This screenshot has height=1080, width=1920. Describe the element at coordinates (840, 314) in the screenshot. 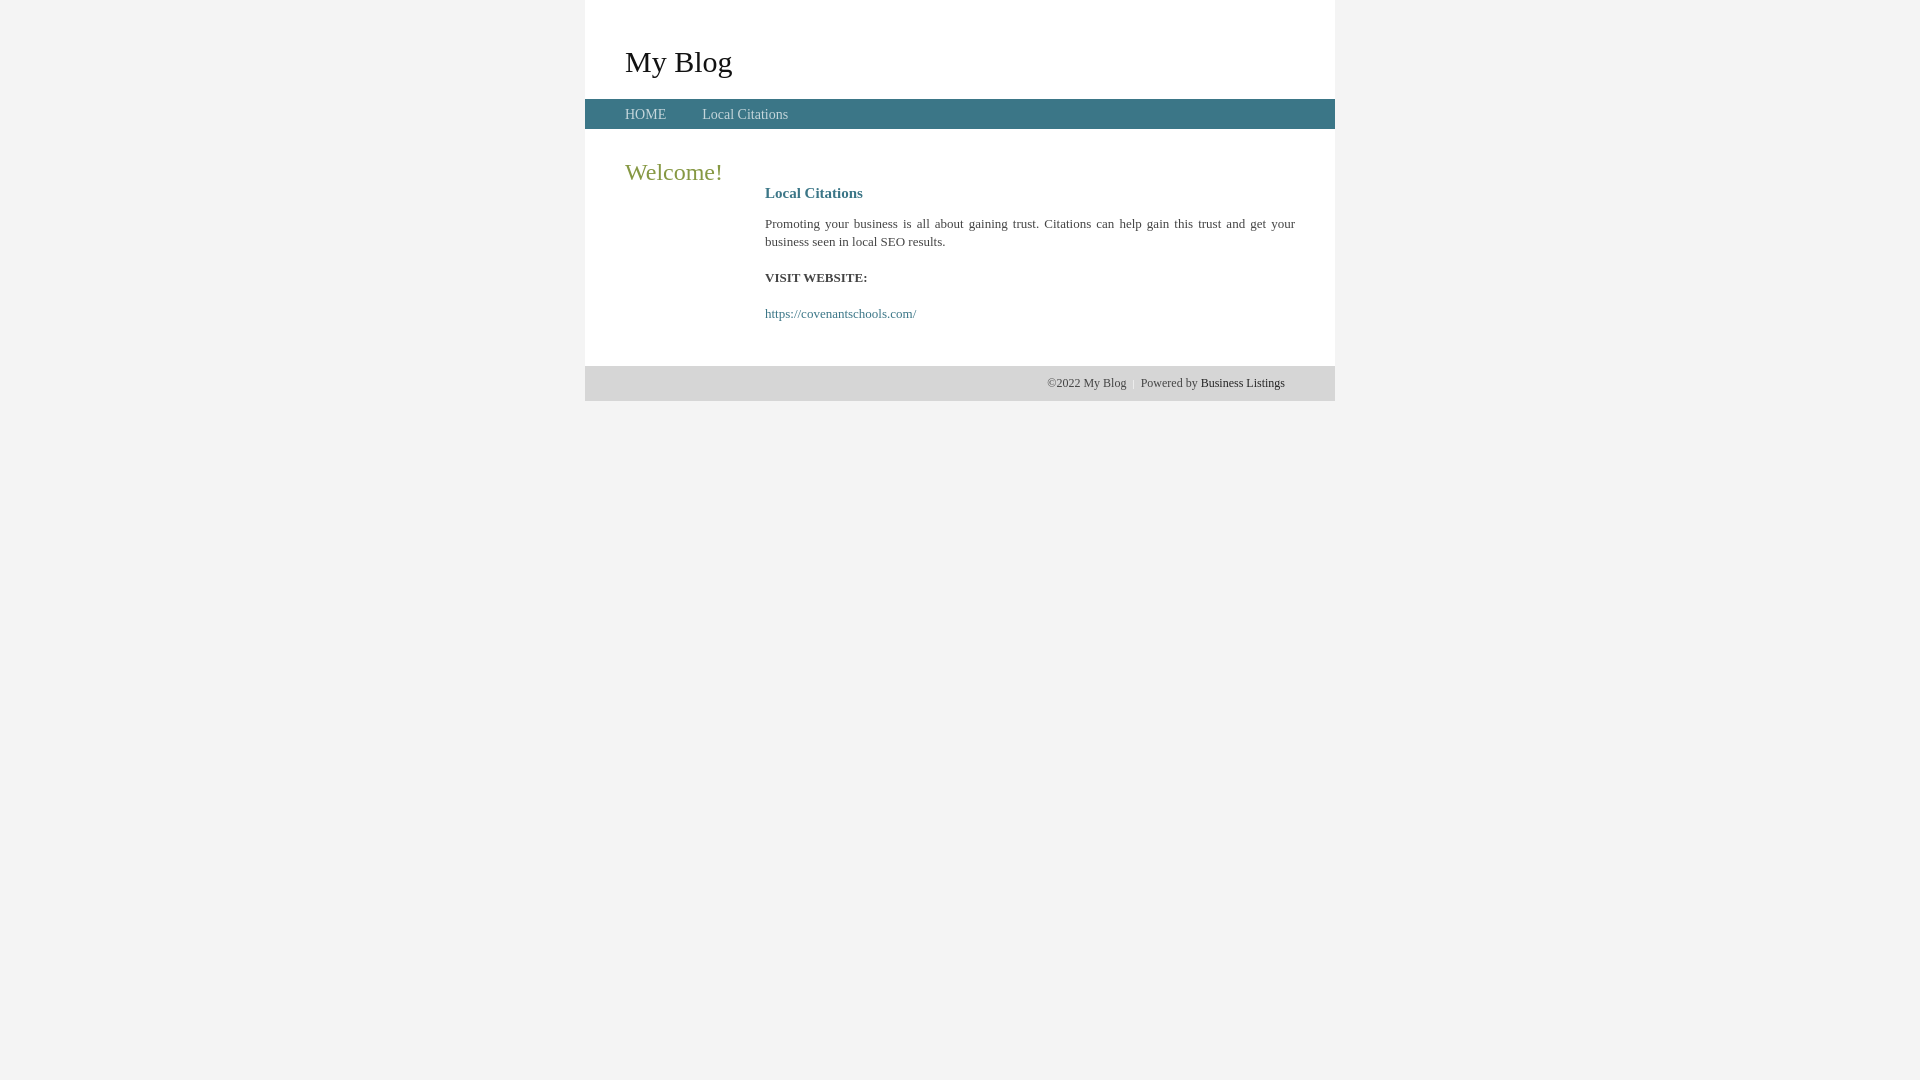

I see `https://covenantschools.com/` at that location.